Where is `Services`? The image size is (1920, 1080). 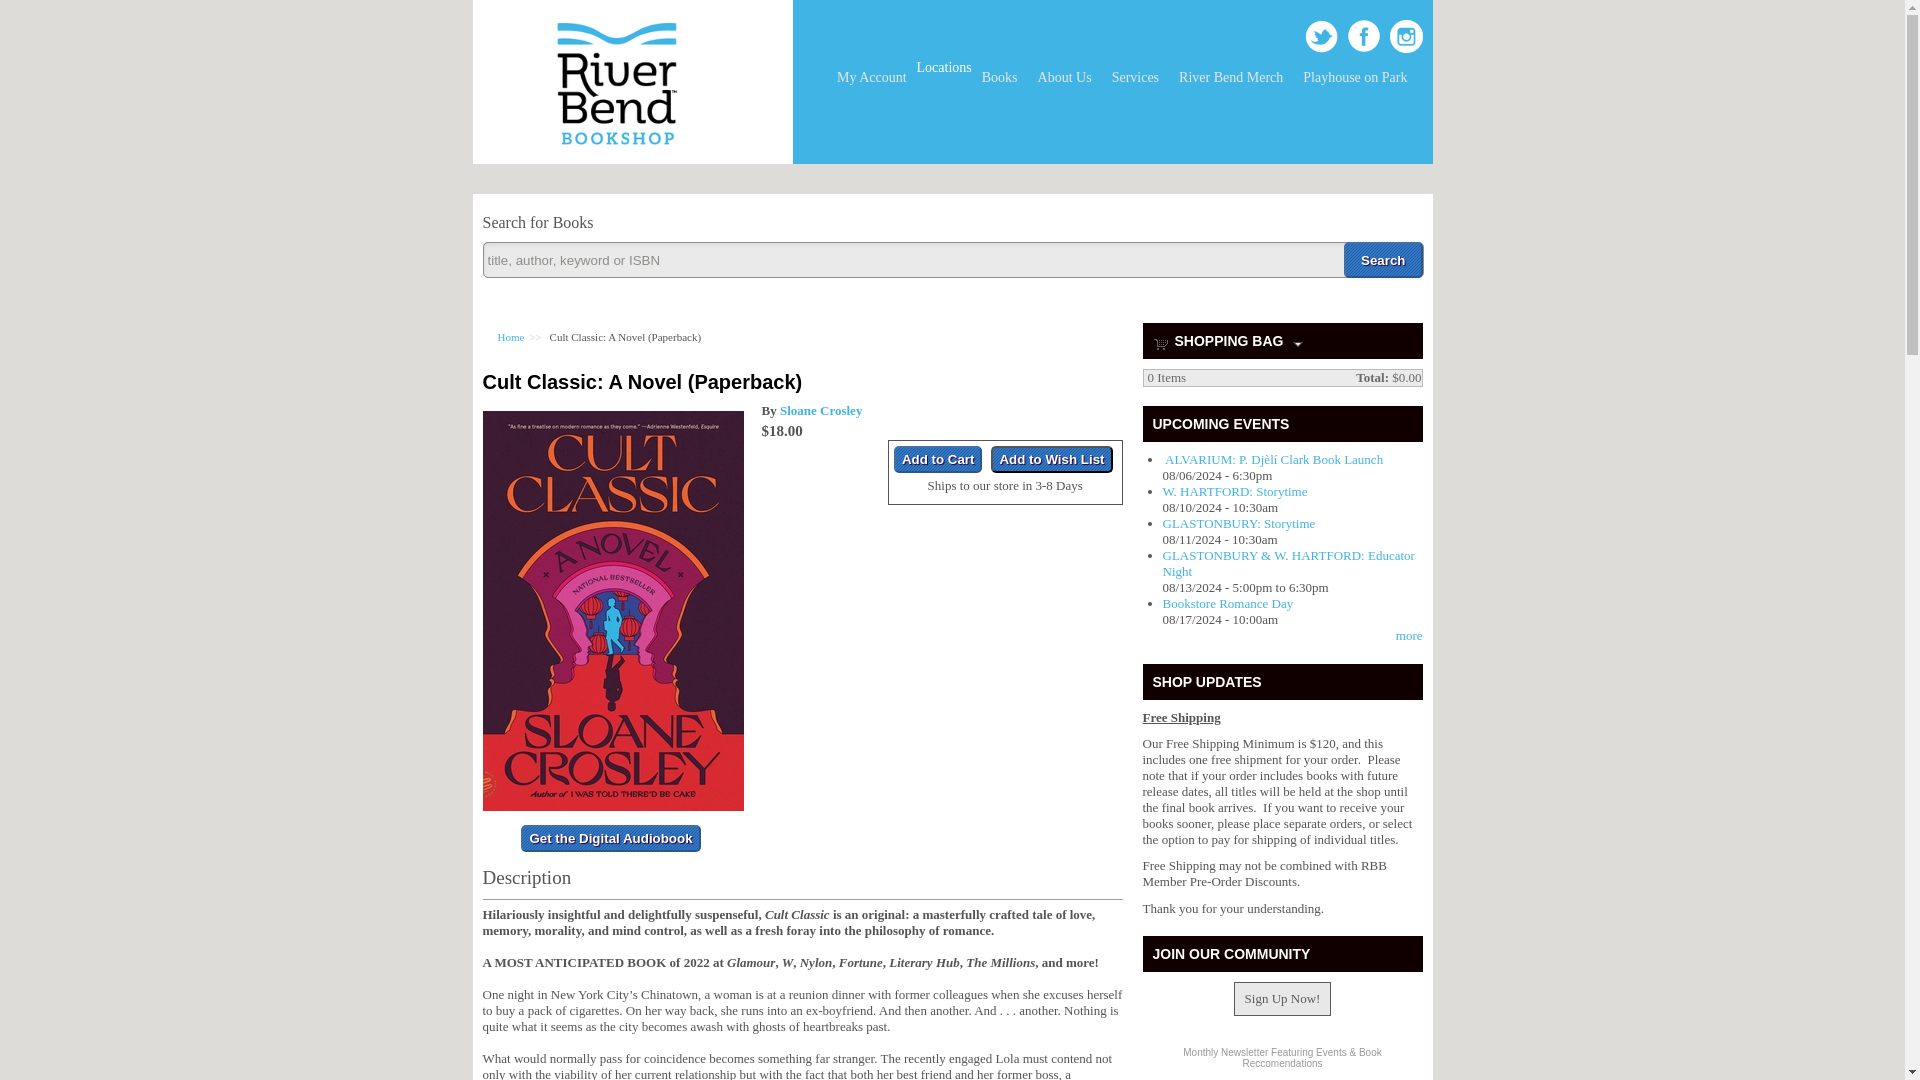 Services is located at coordinates (1136, 78).